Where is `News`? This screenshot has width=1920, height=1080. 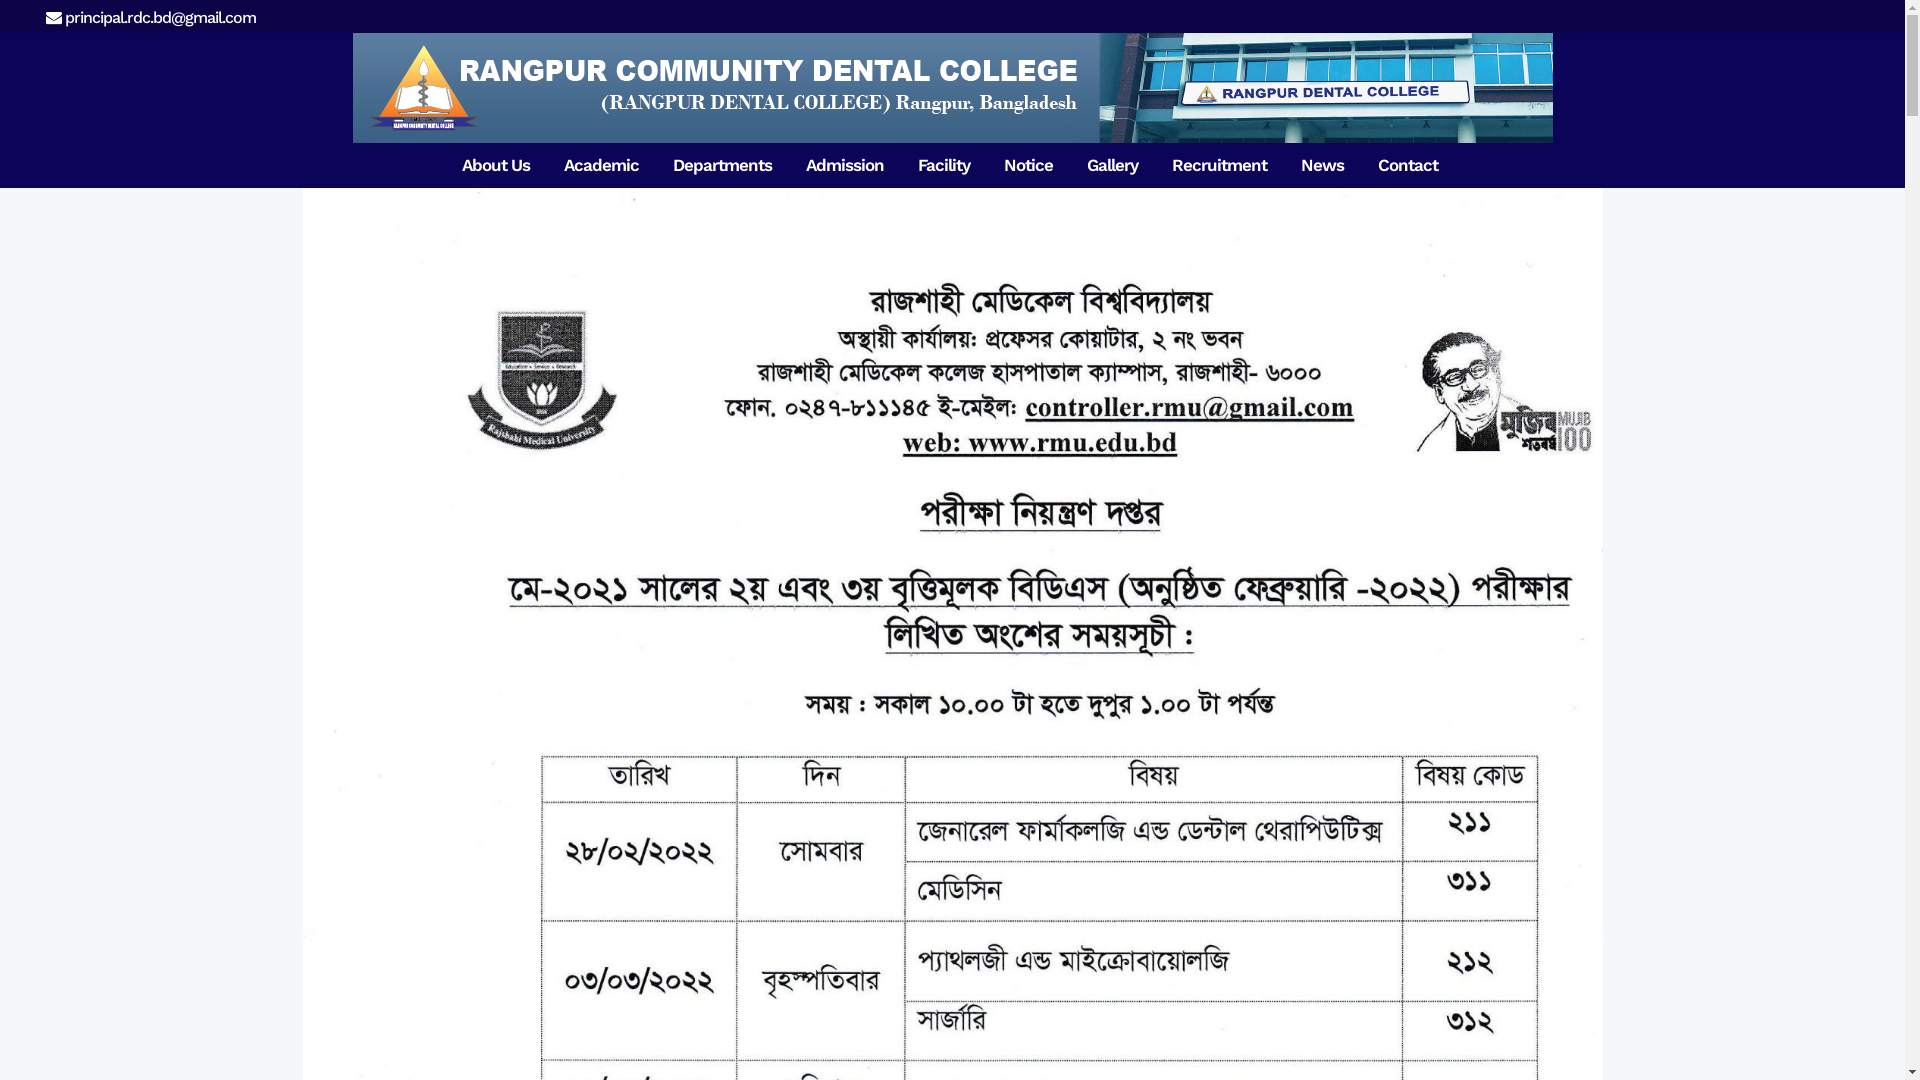 News is located at coordinates (1322, 166).